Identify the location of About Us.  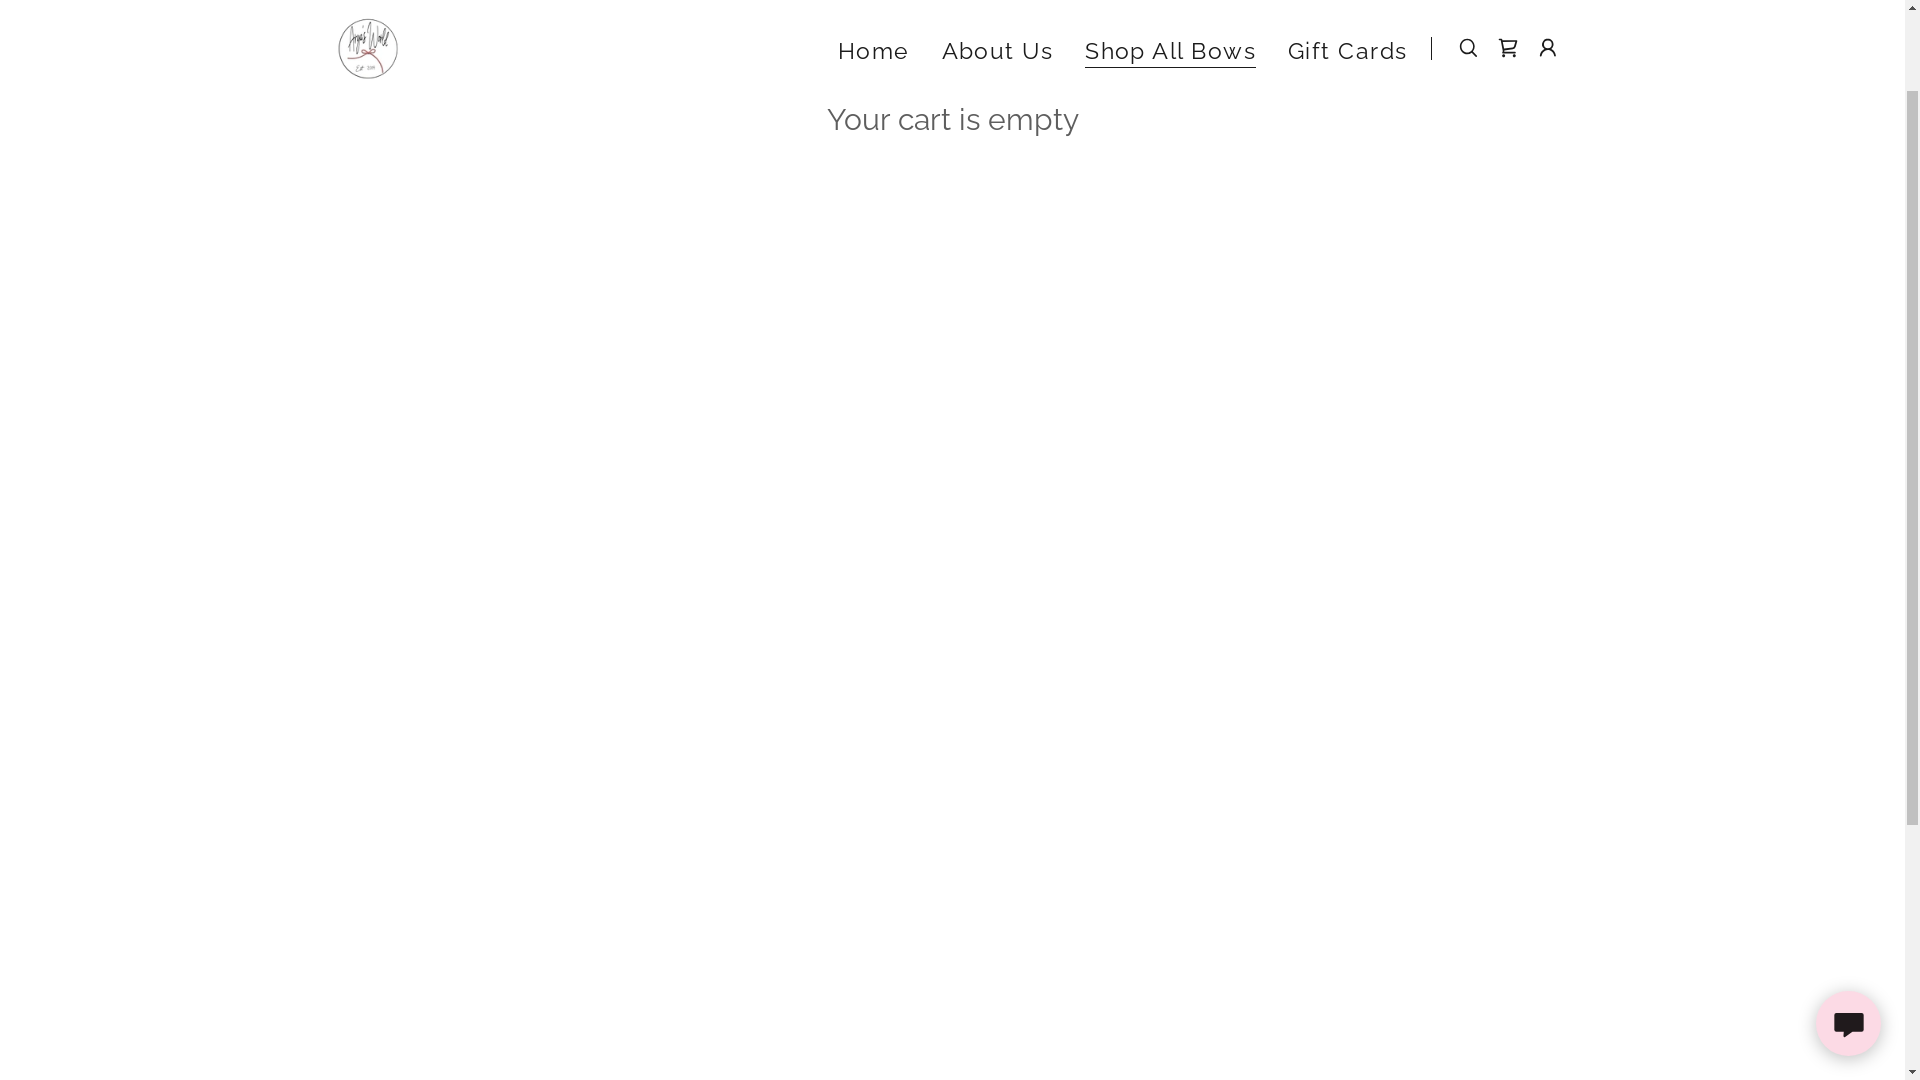
(998, 162).